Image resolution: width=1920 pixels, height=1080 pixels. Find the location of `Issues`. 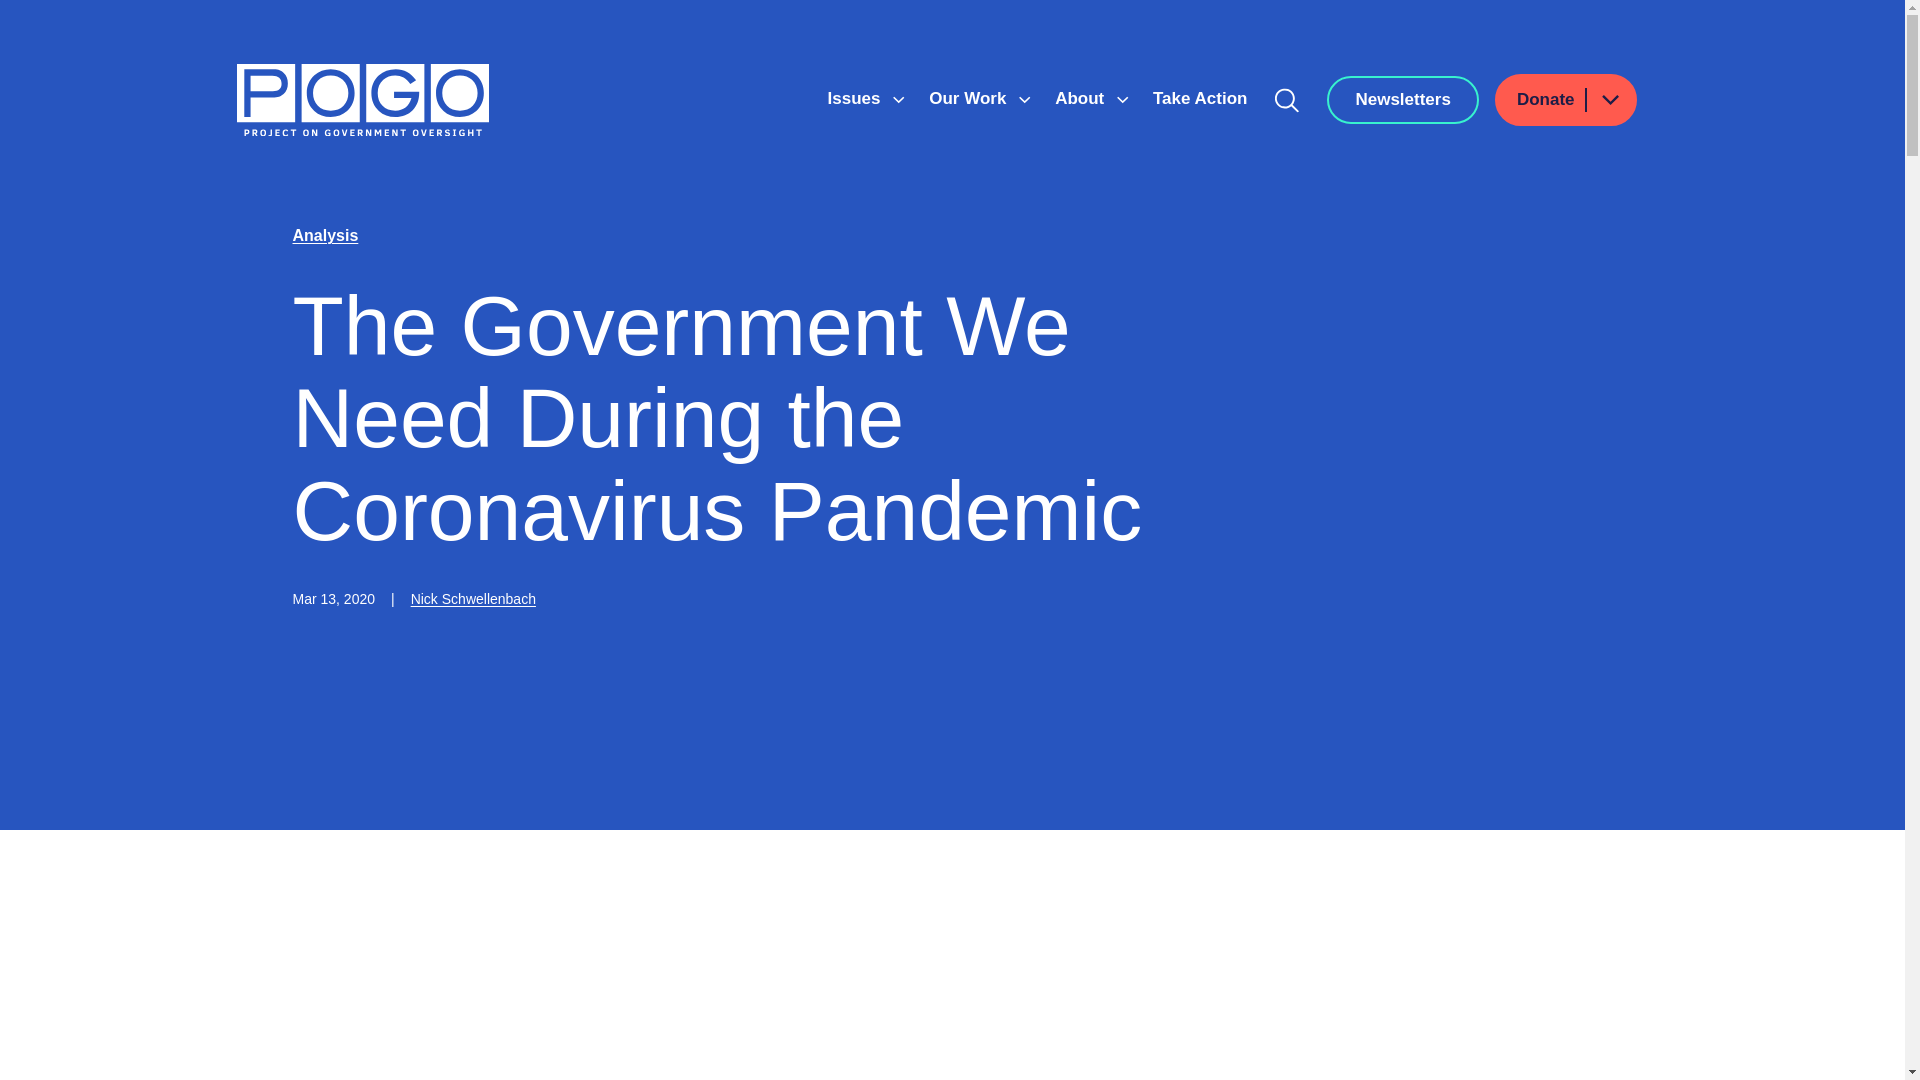

Issues is located at coordinates (856, 98).